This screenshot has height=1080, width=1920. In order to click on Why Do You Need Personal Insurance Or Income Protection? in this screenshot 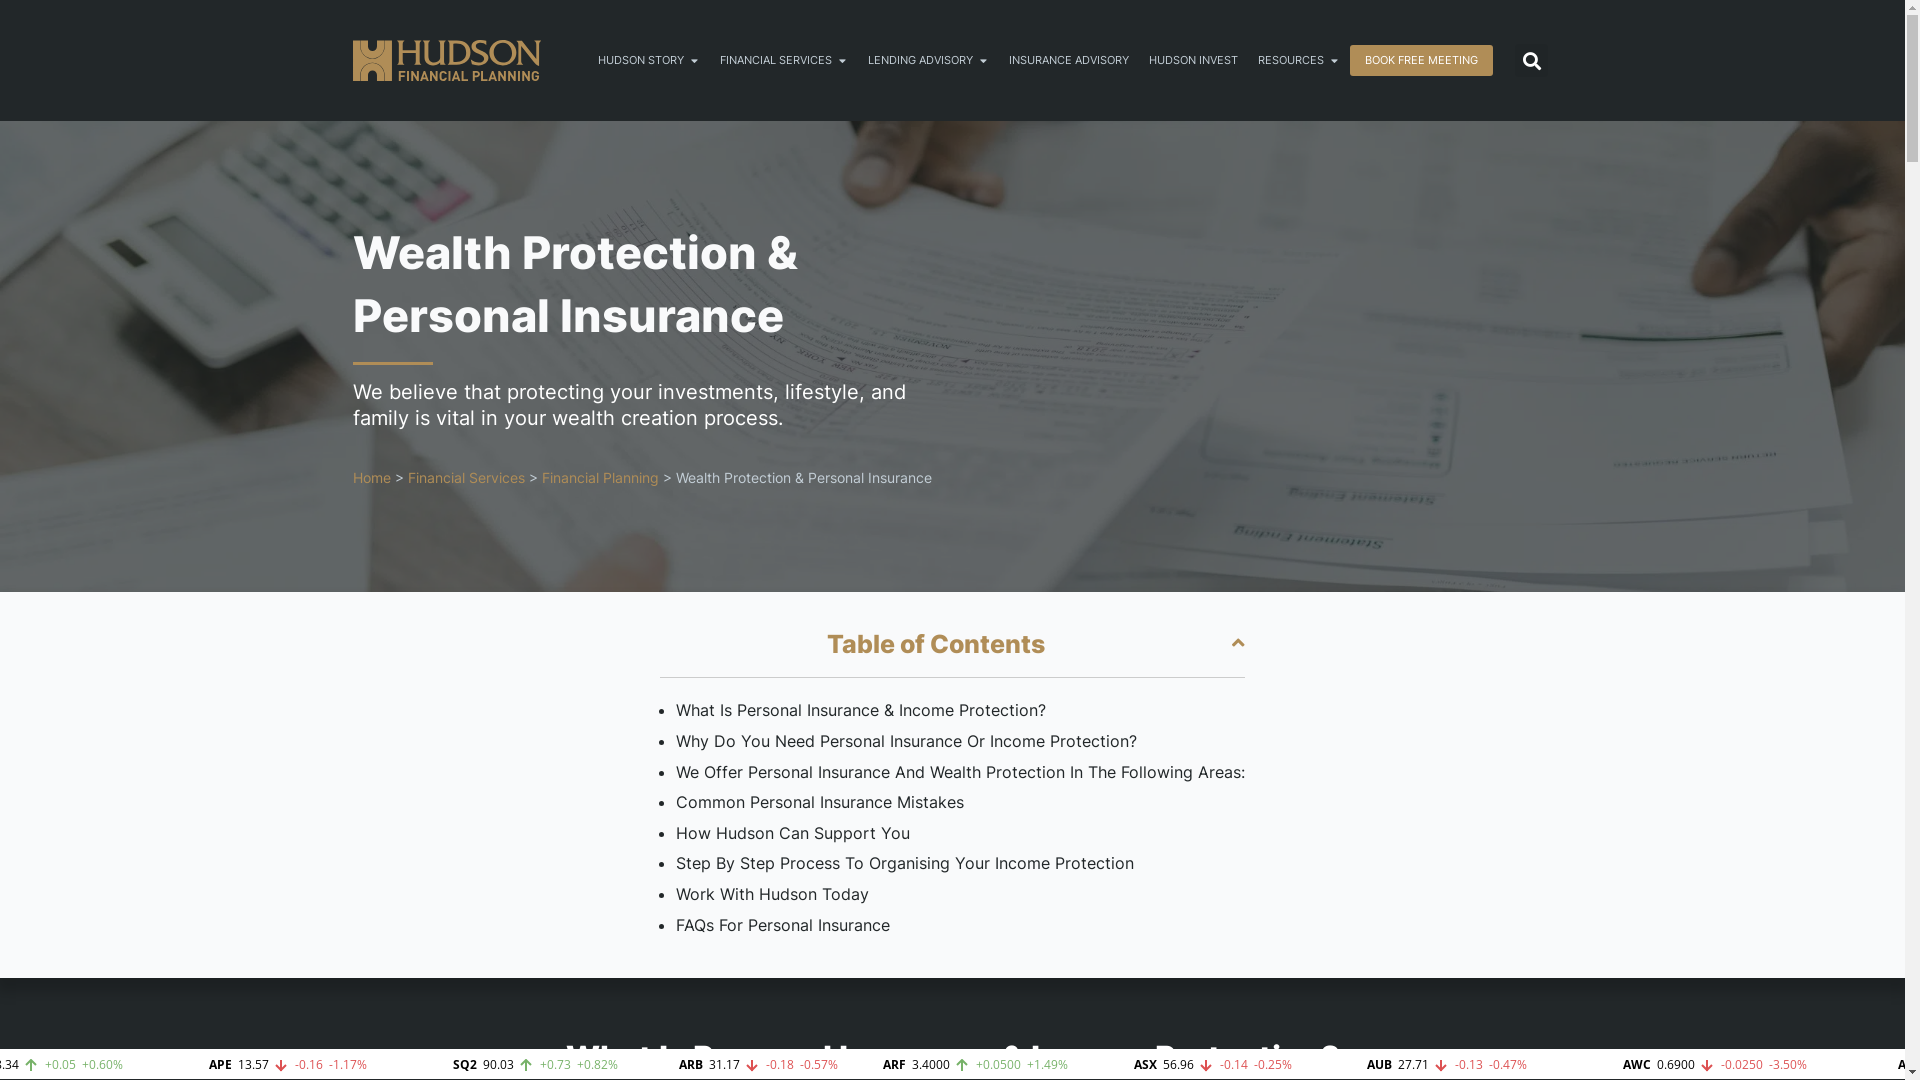, I will do `click(906, 741)`.